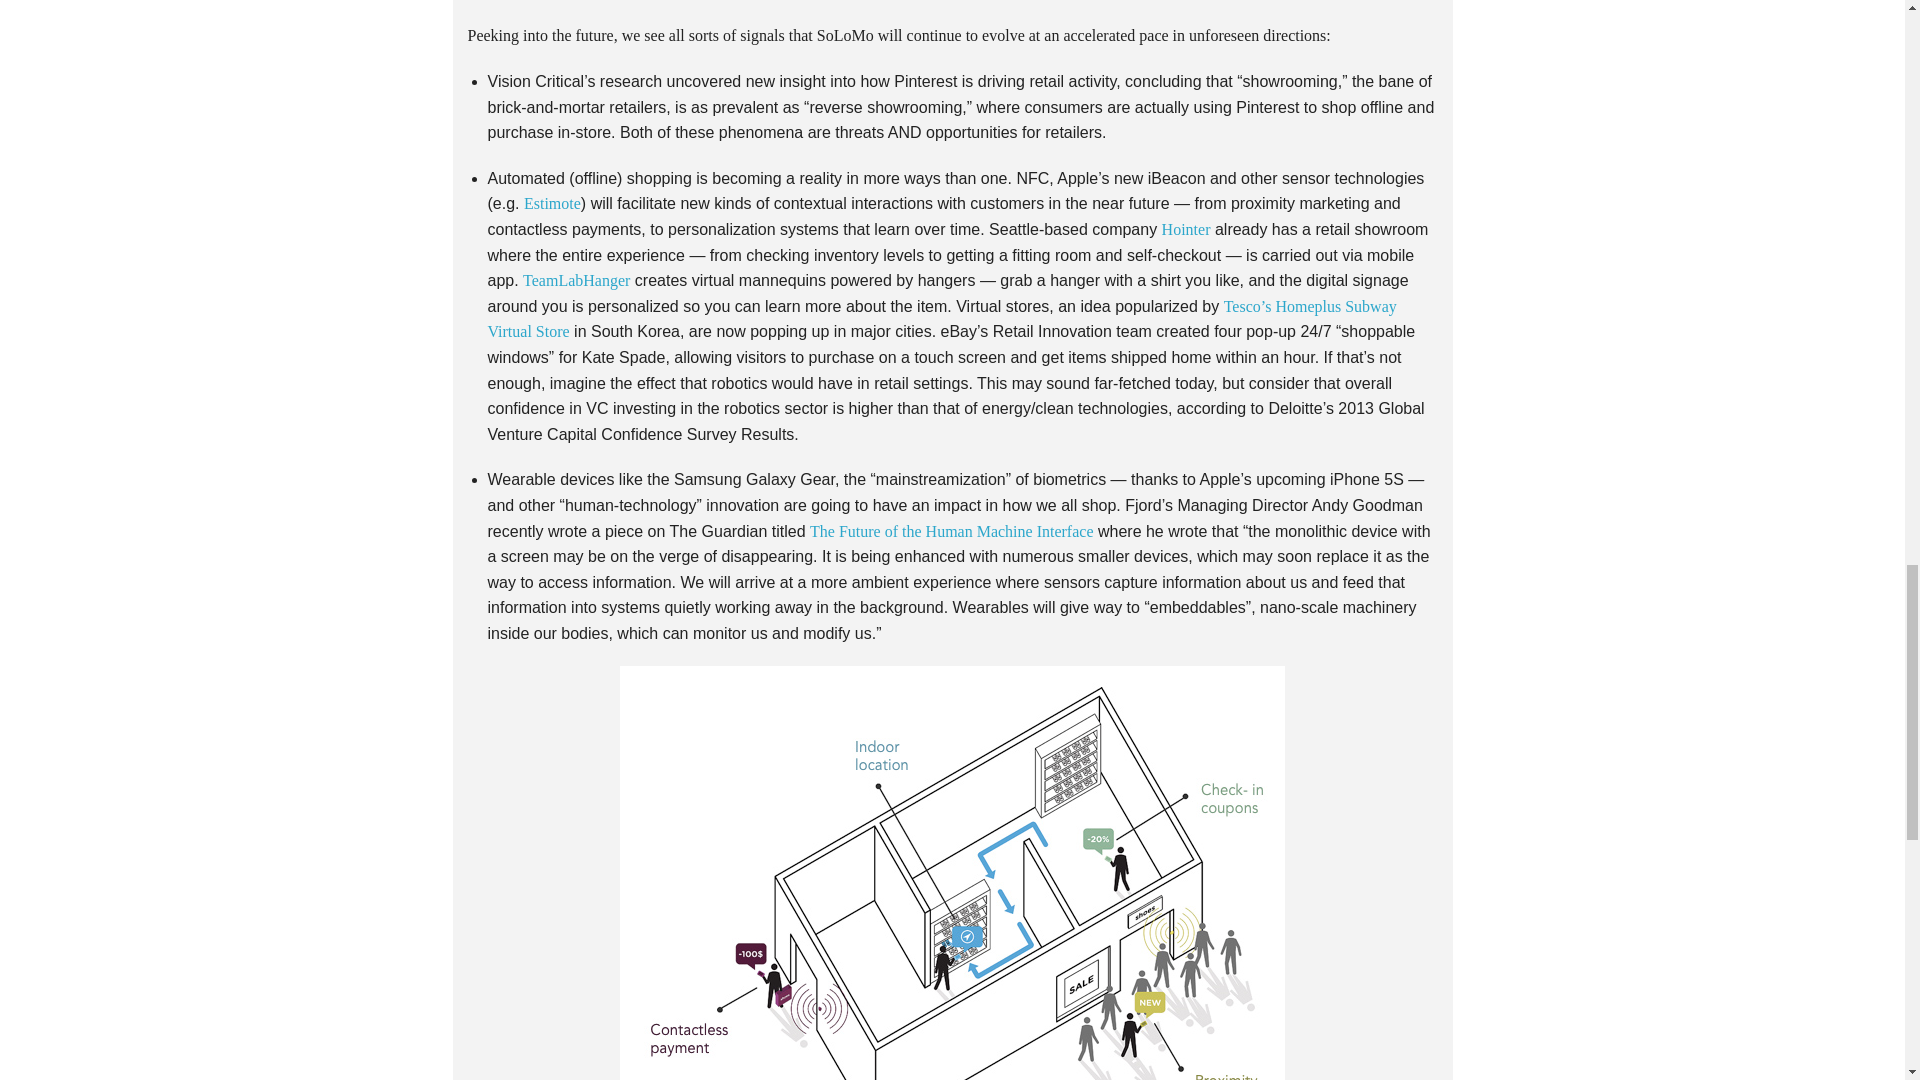 This screenshot has height=1080, width=1920. Describe the element at coordinates (552, 203) in the screenshot. I see `Estimote` at that location.